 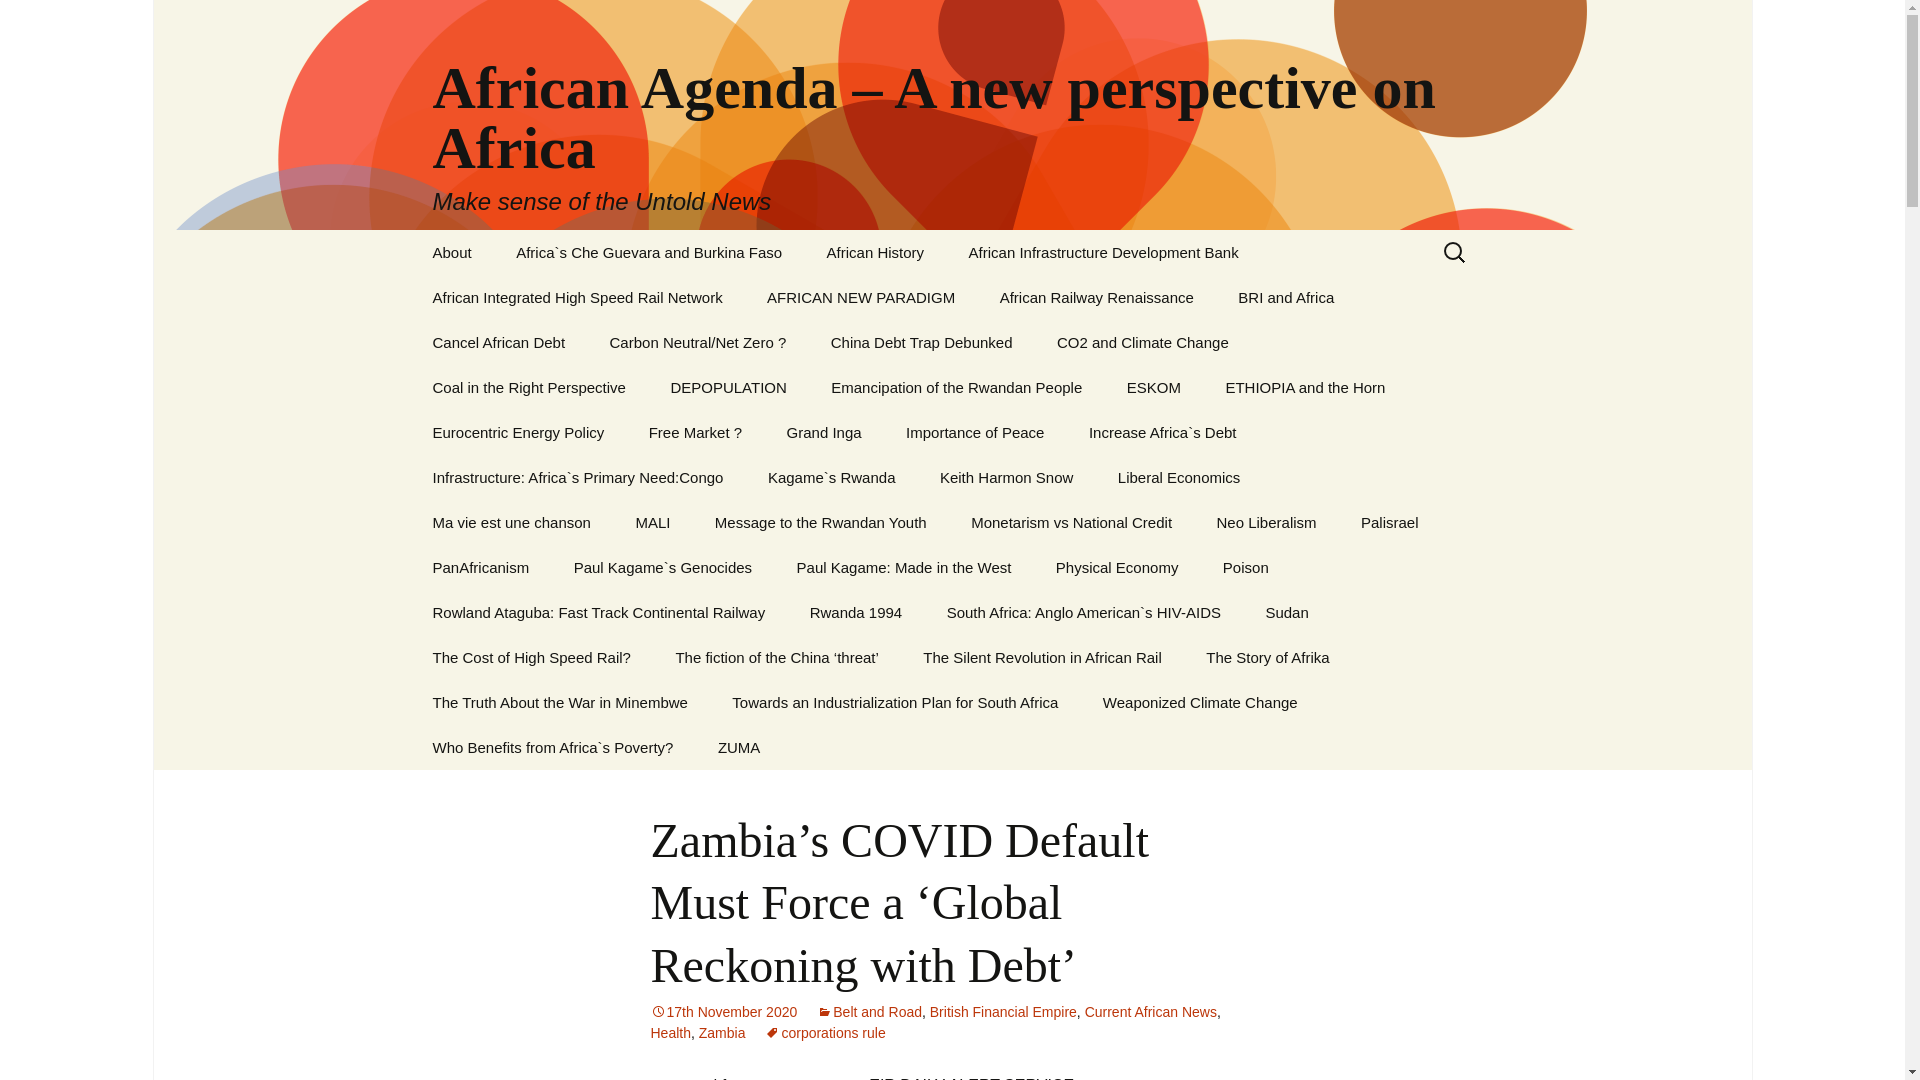 I want to click on DEPOPULATION, so click(x=728, y=388).